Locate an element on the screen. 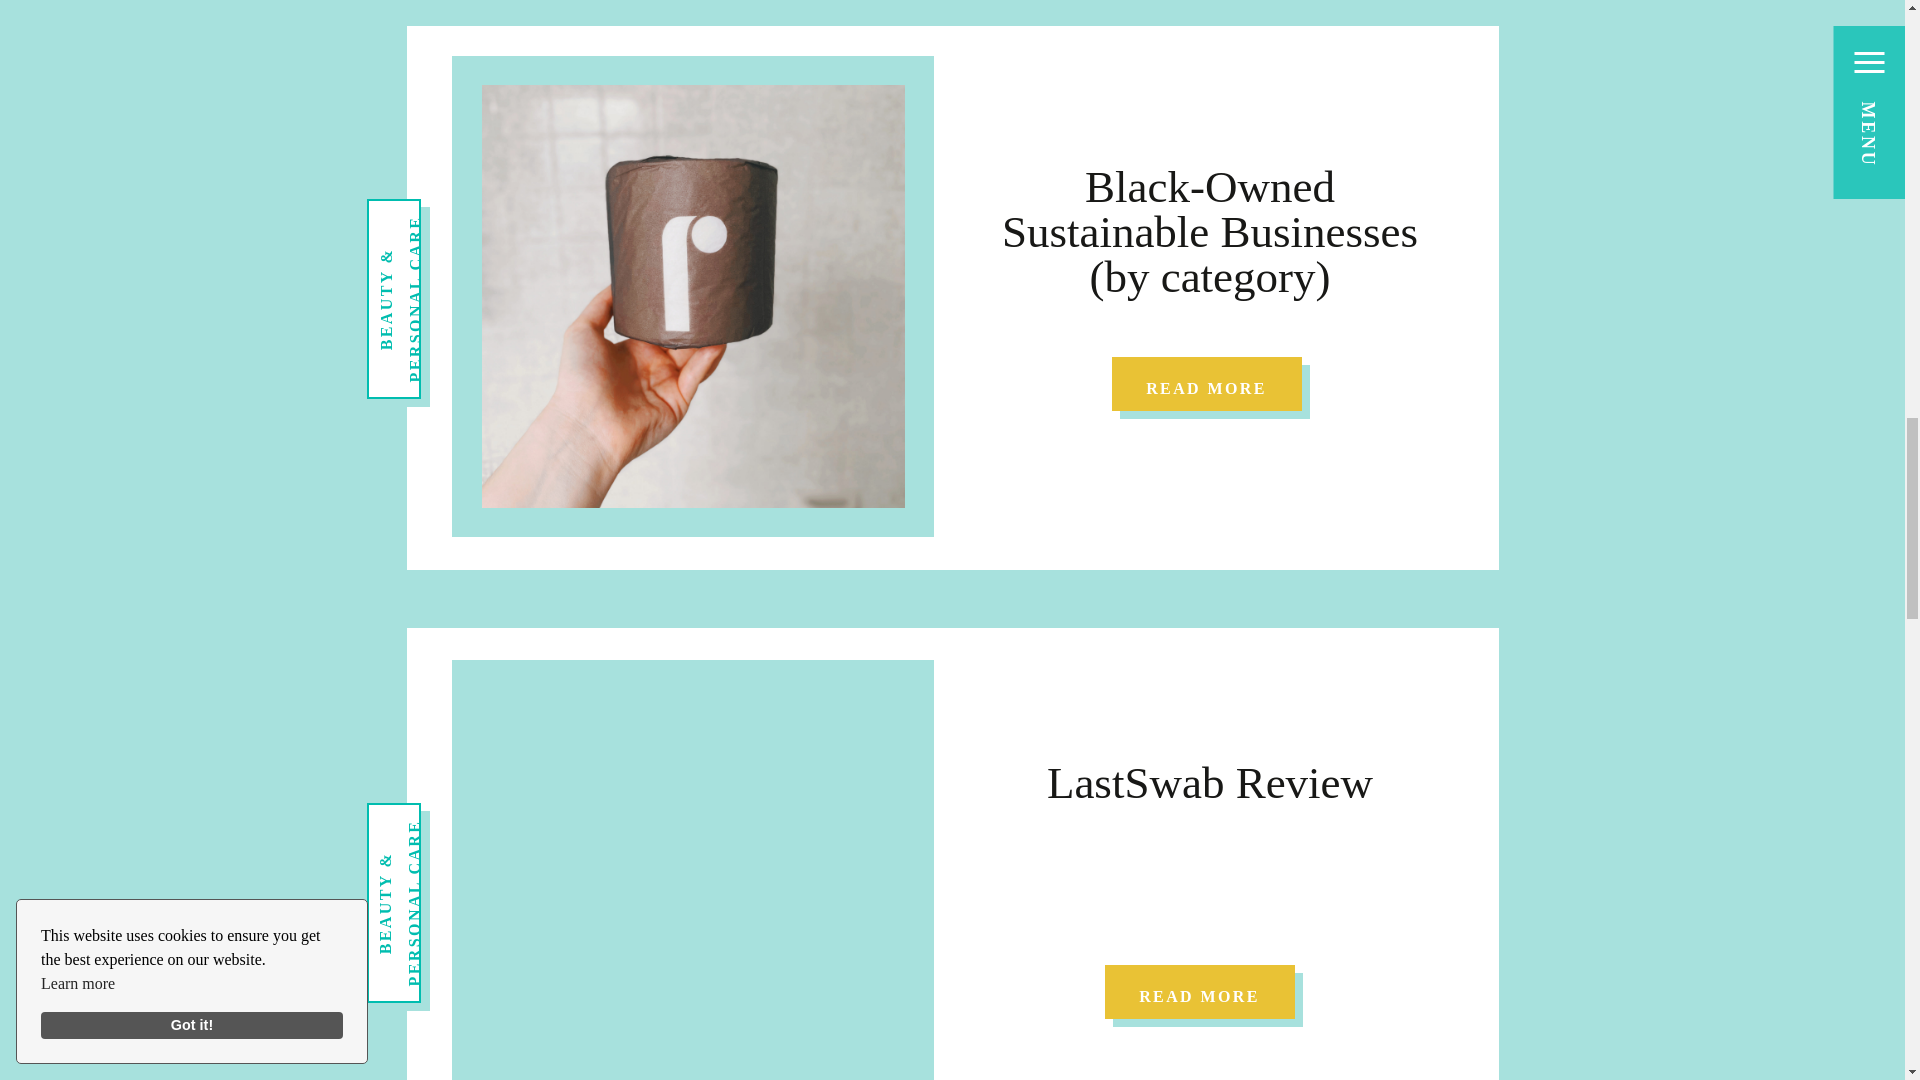  READ MORE is located at coordinates (1198, 992).